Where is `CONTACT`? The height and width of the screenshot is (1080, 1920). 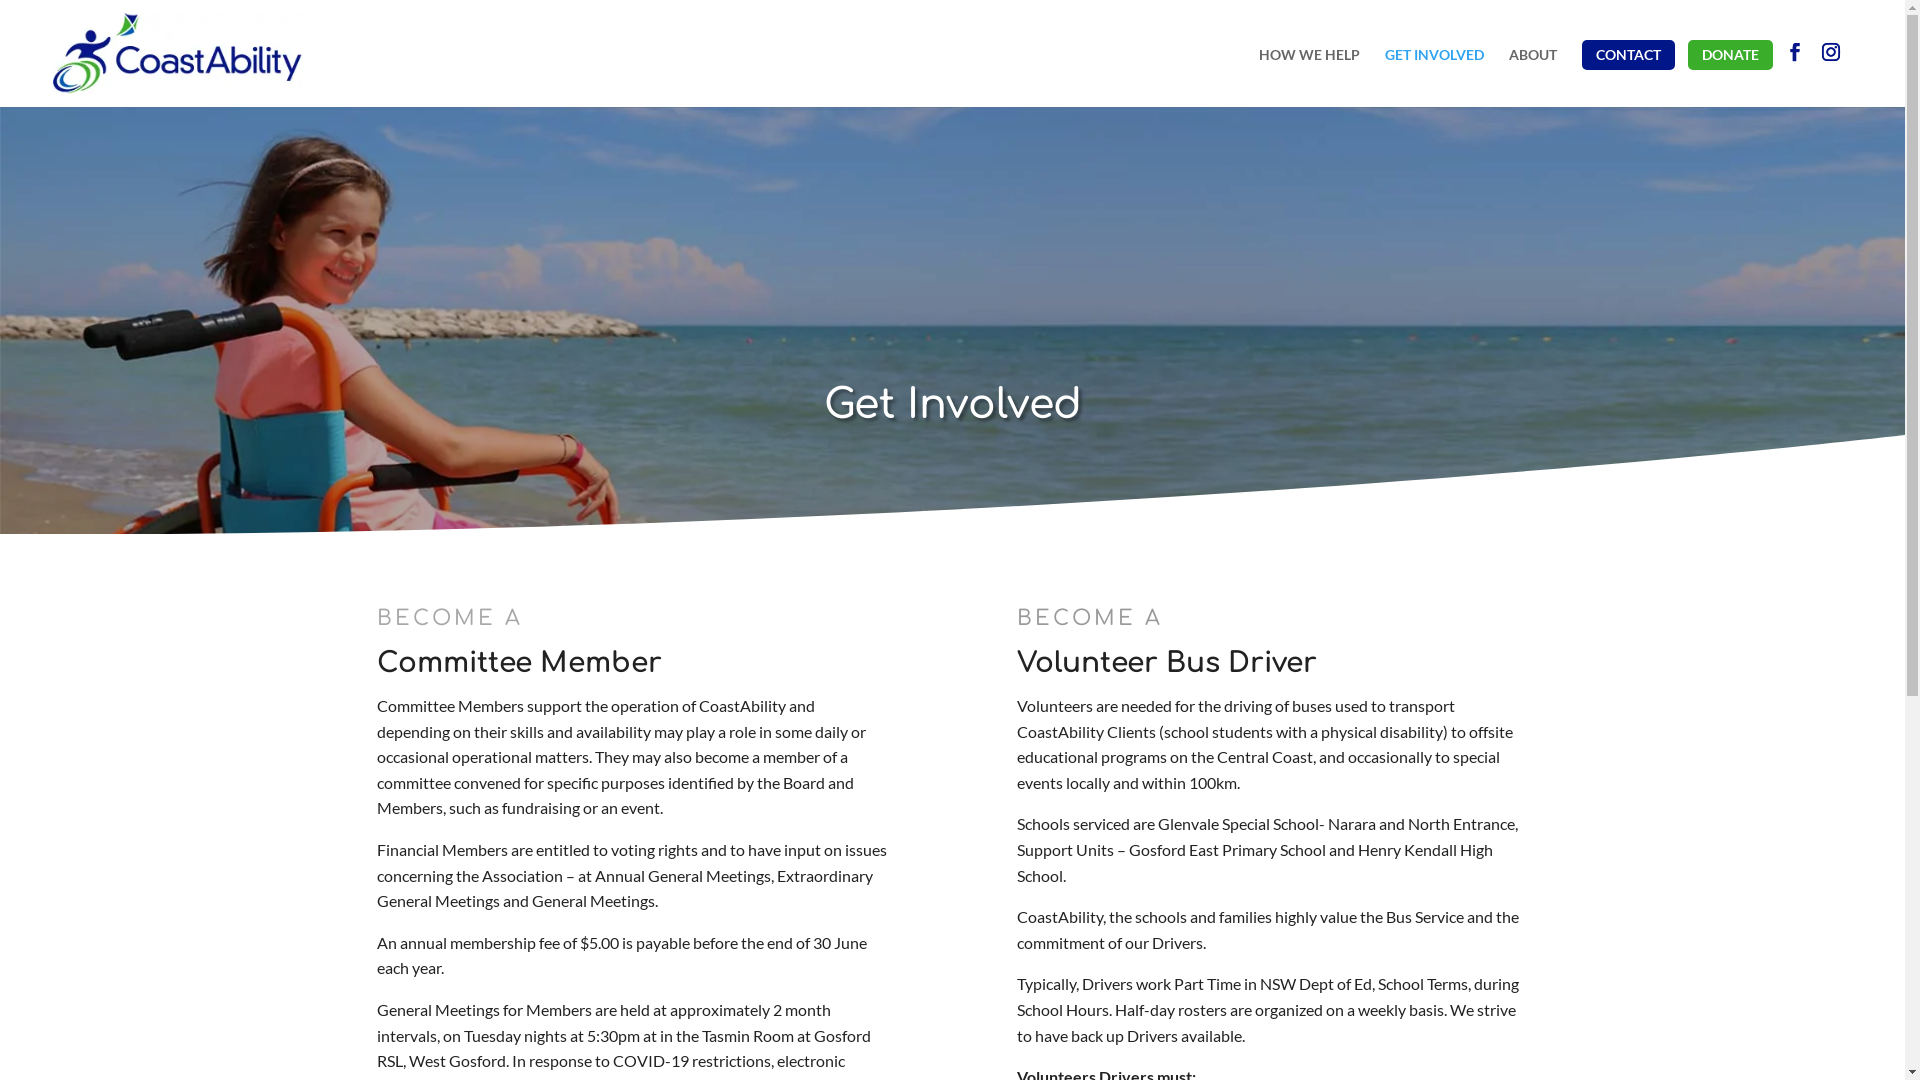 CONTACT is located at coordinates (1628, 55).